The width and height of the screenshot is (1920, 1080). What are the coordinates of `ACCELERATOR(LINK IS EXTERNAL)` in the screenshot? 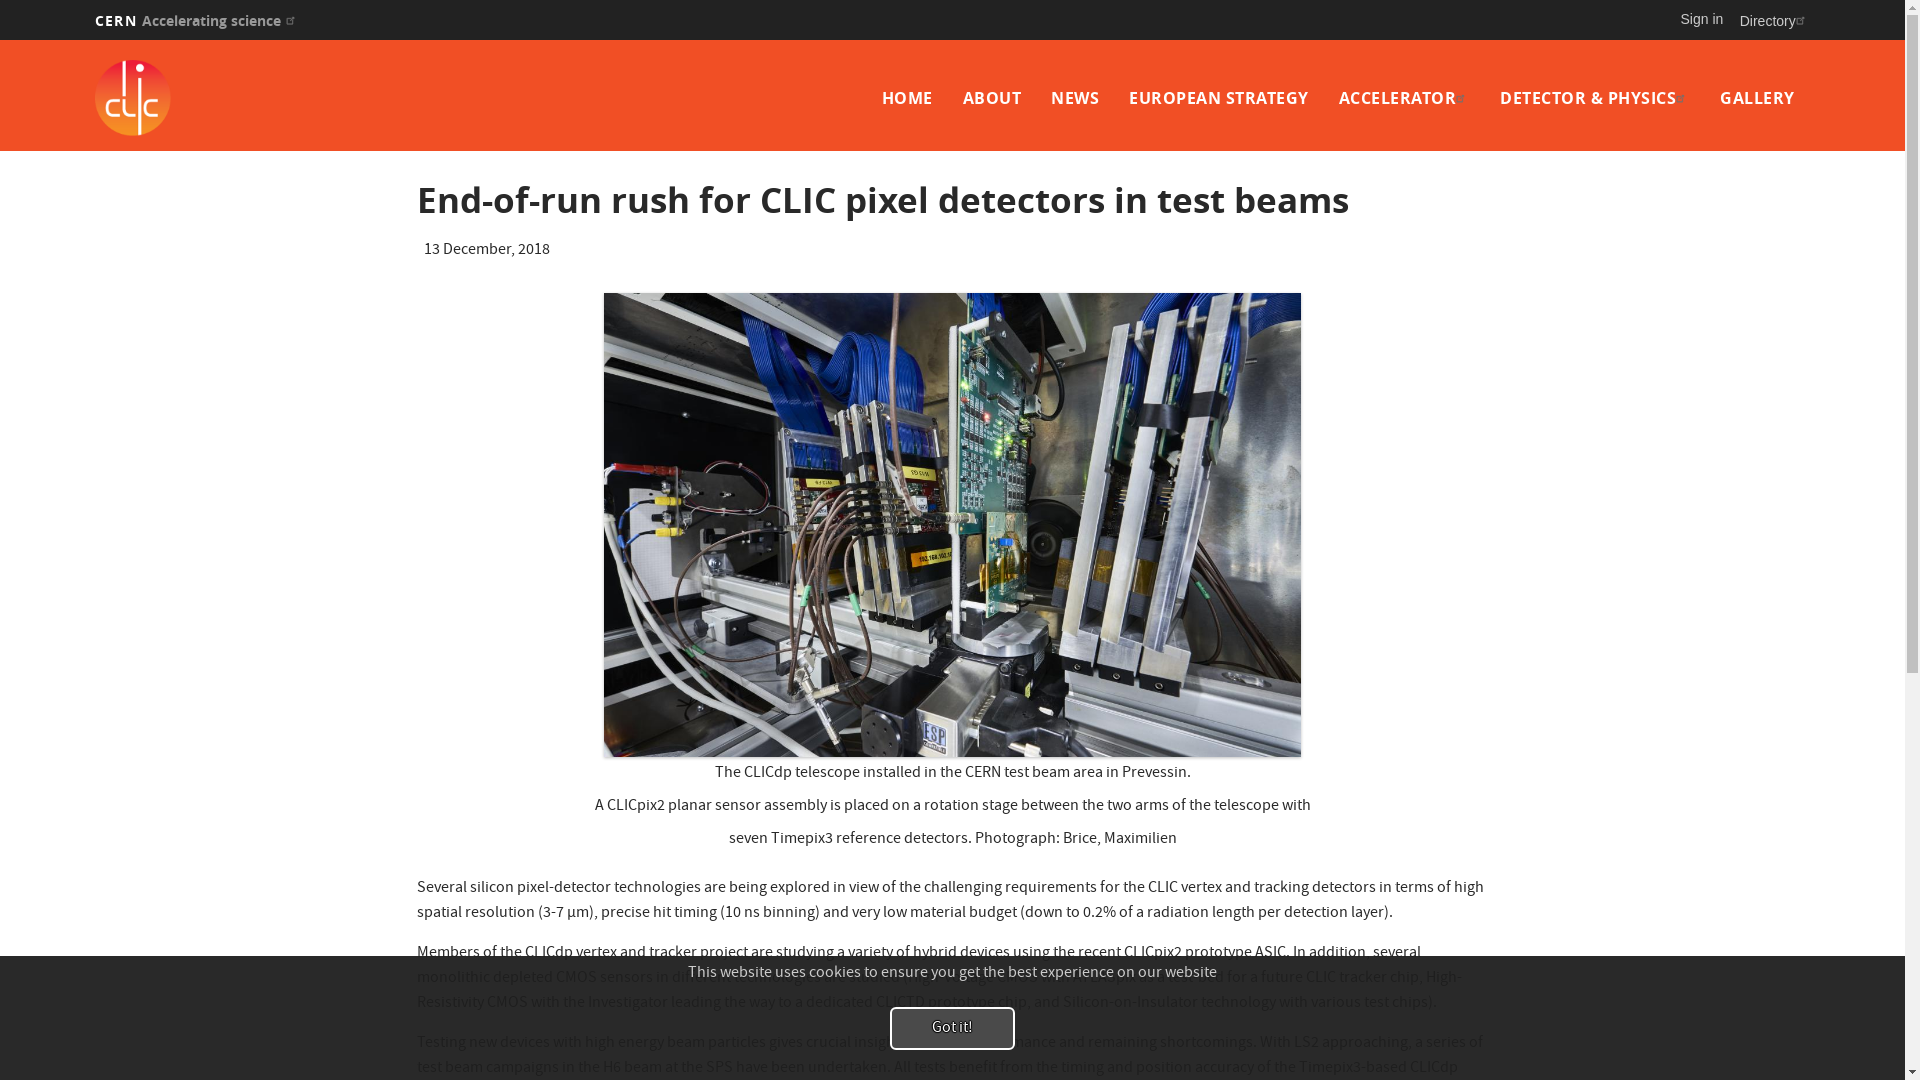 It's located at (1405, 98).